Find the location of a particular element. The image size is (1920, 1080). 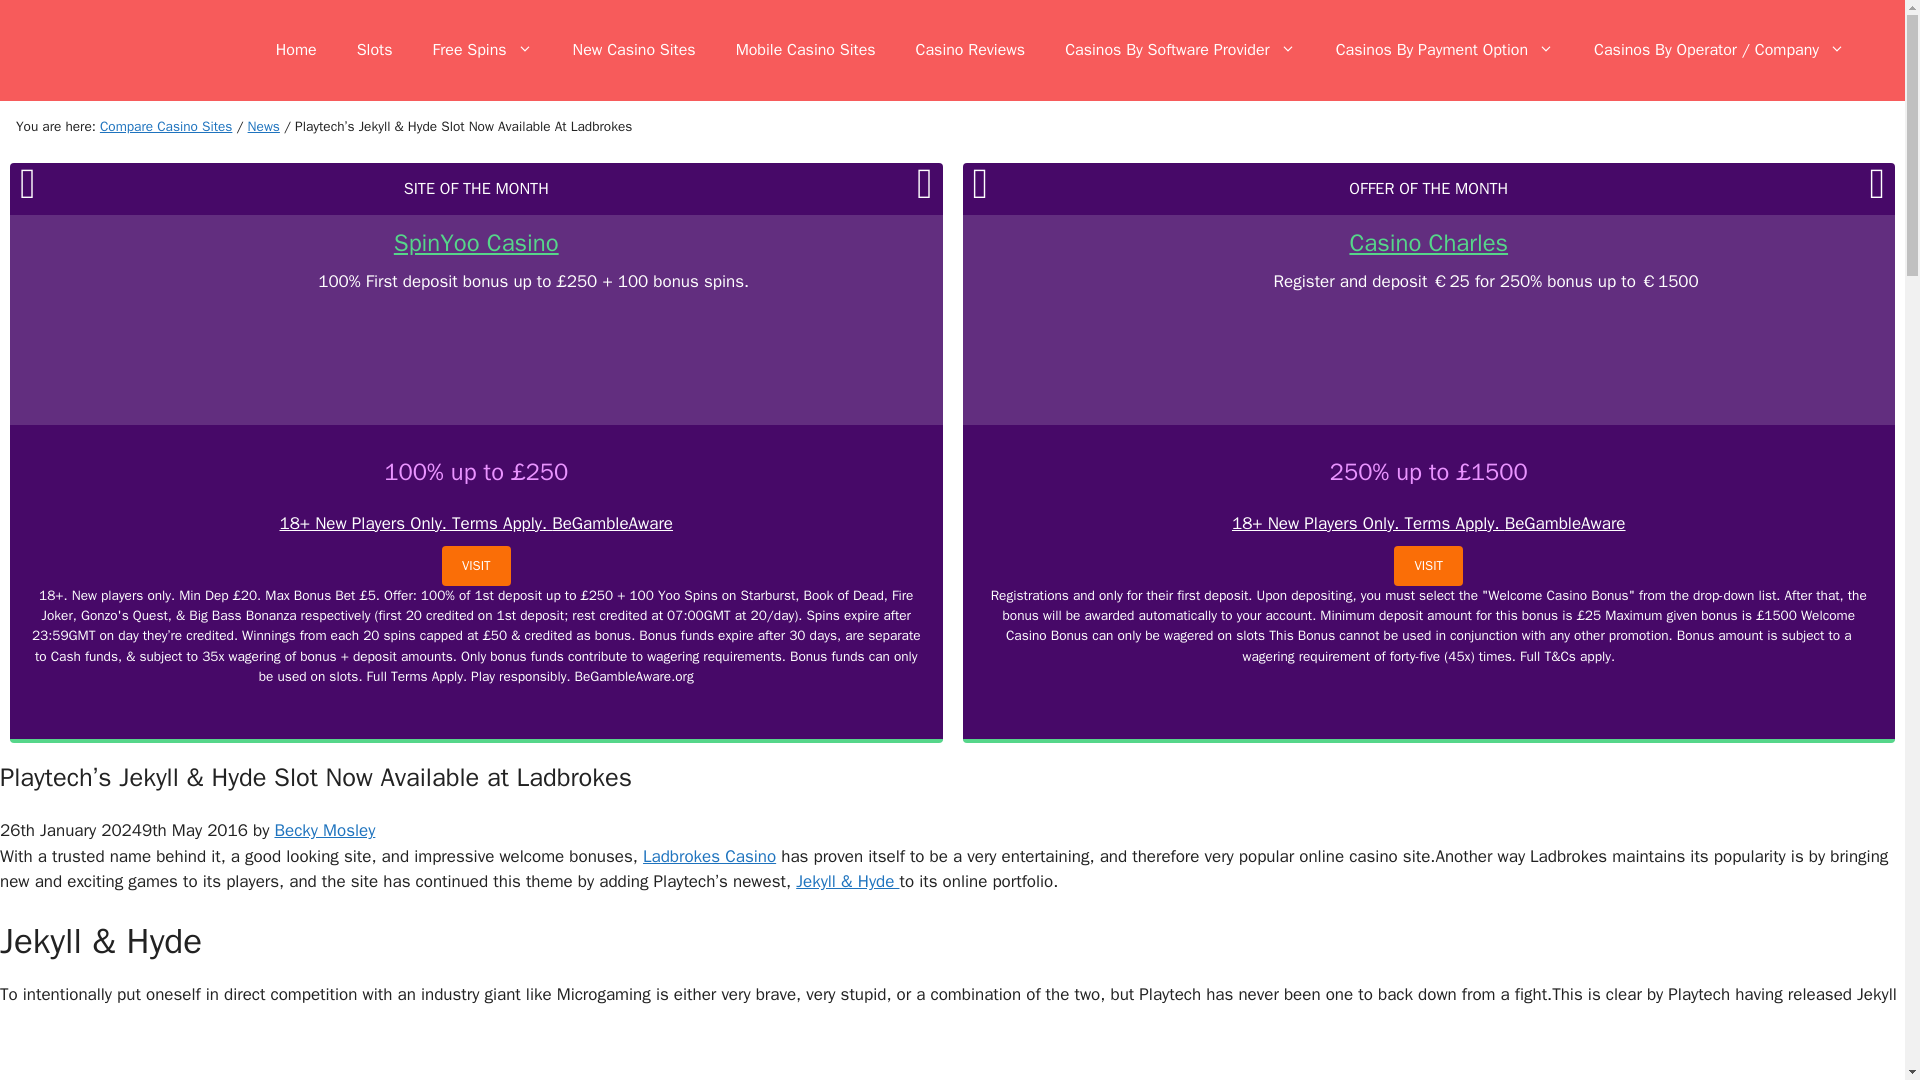

Slots is located at coordinates (374, 50).